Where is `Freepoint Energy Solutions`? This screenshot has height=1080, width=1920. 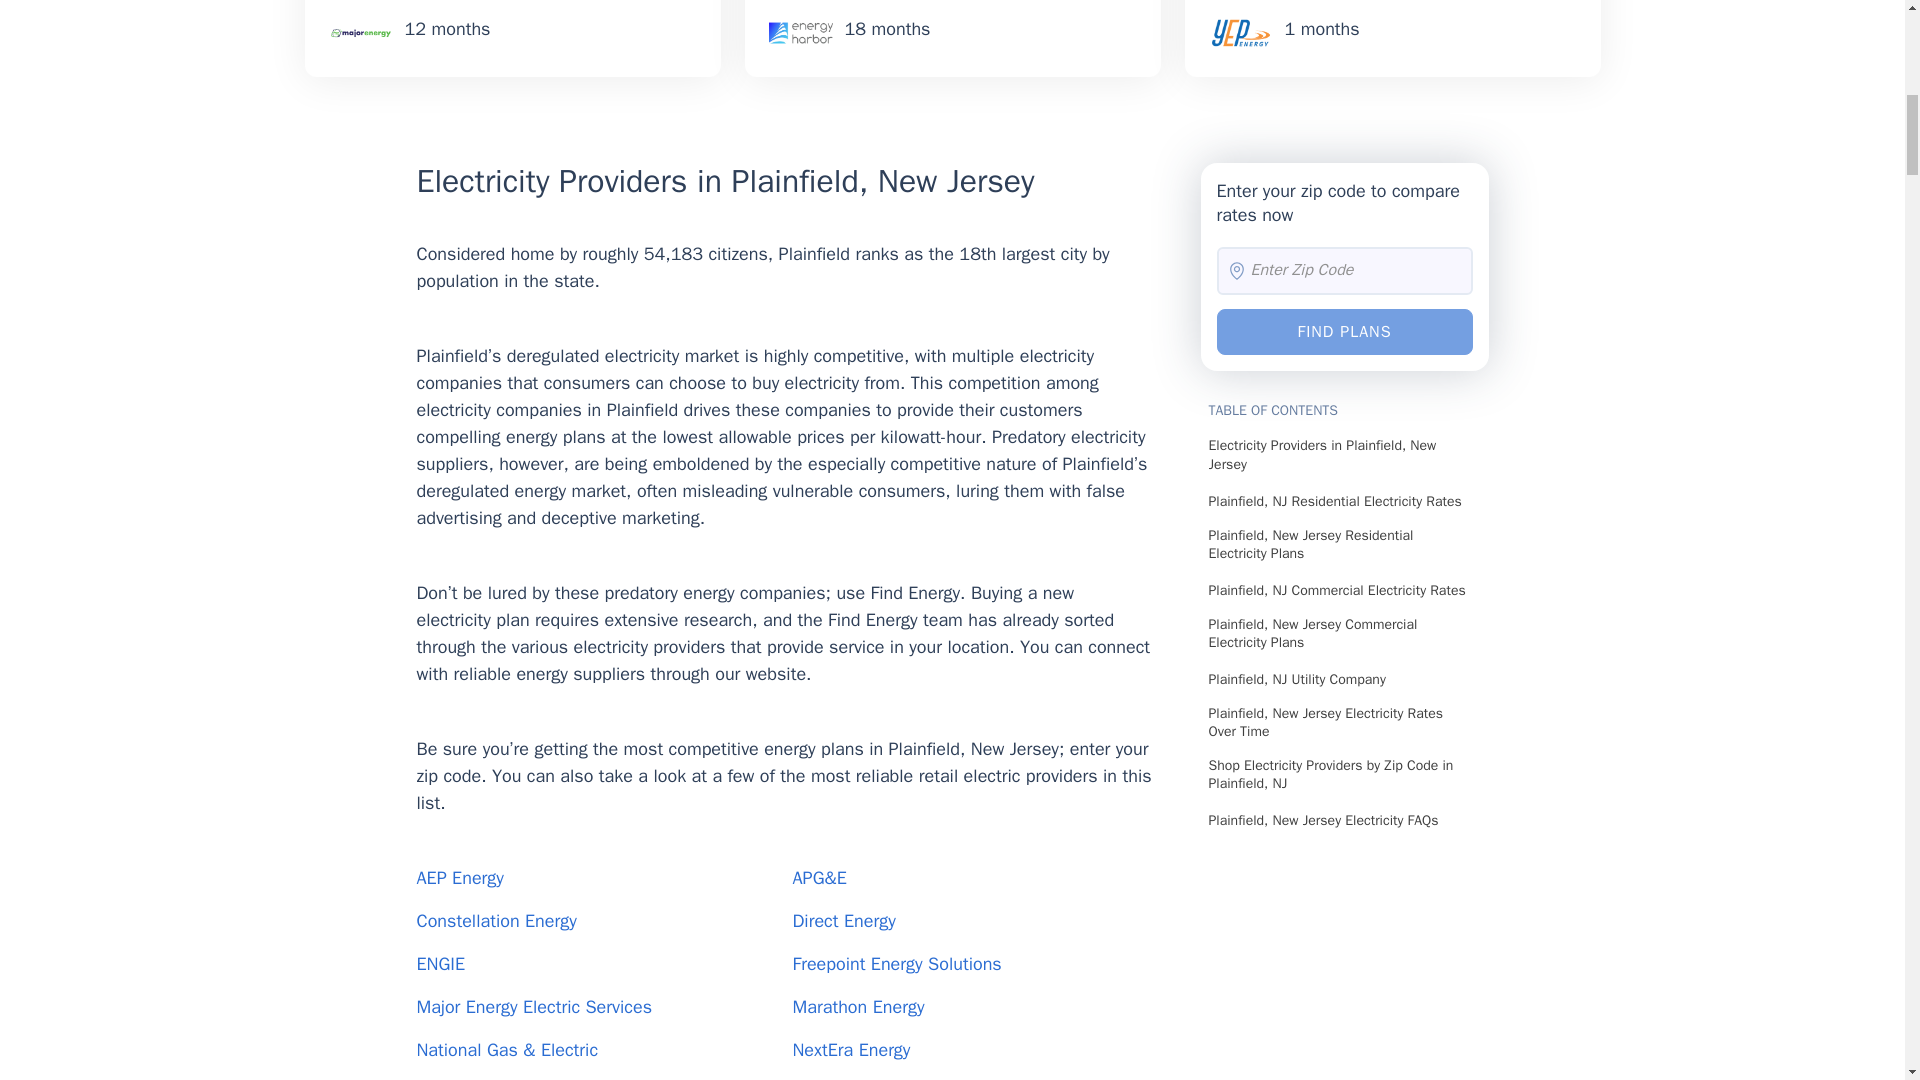 Freepoint Energy Solutions is located at coordinates (896, 964).